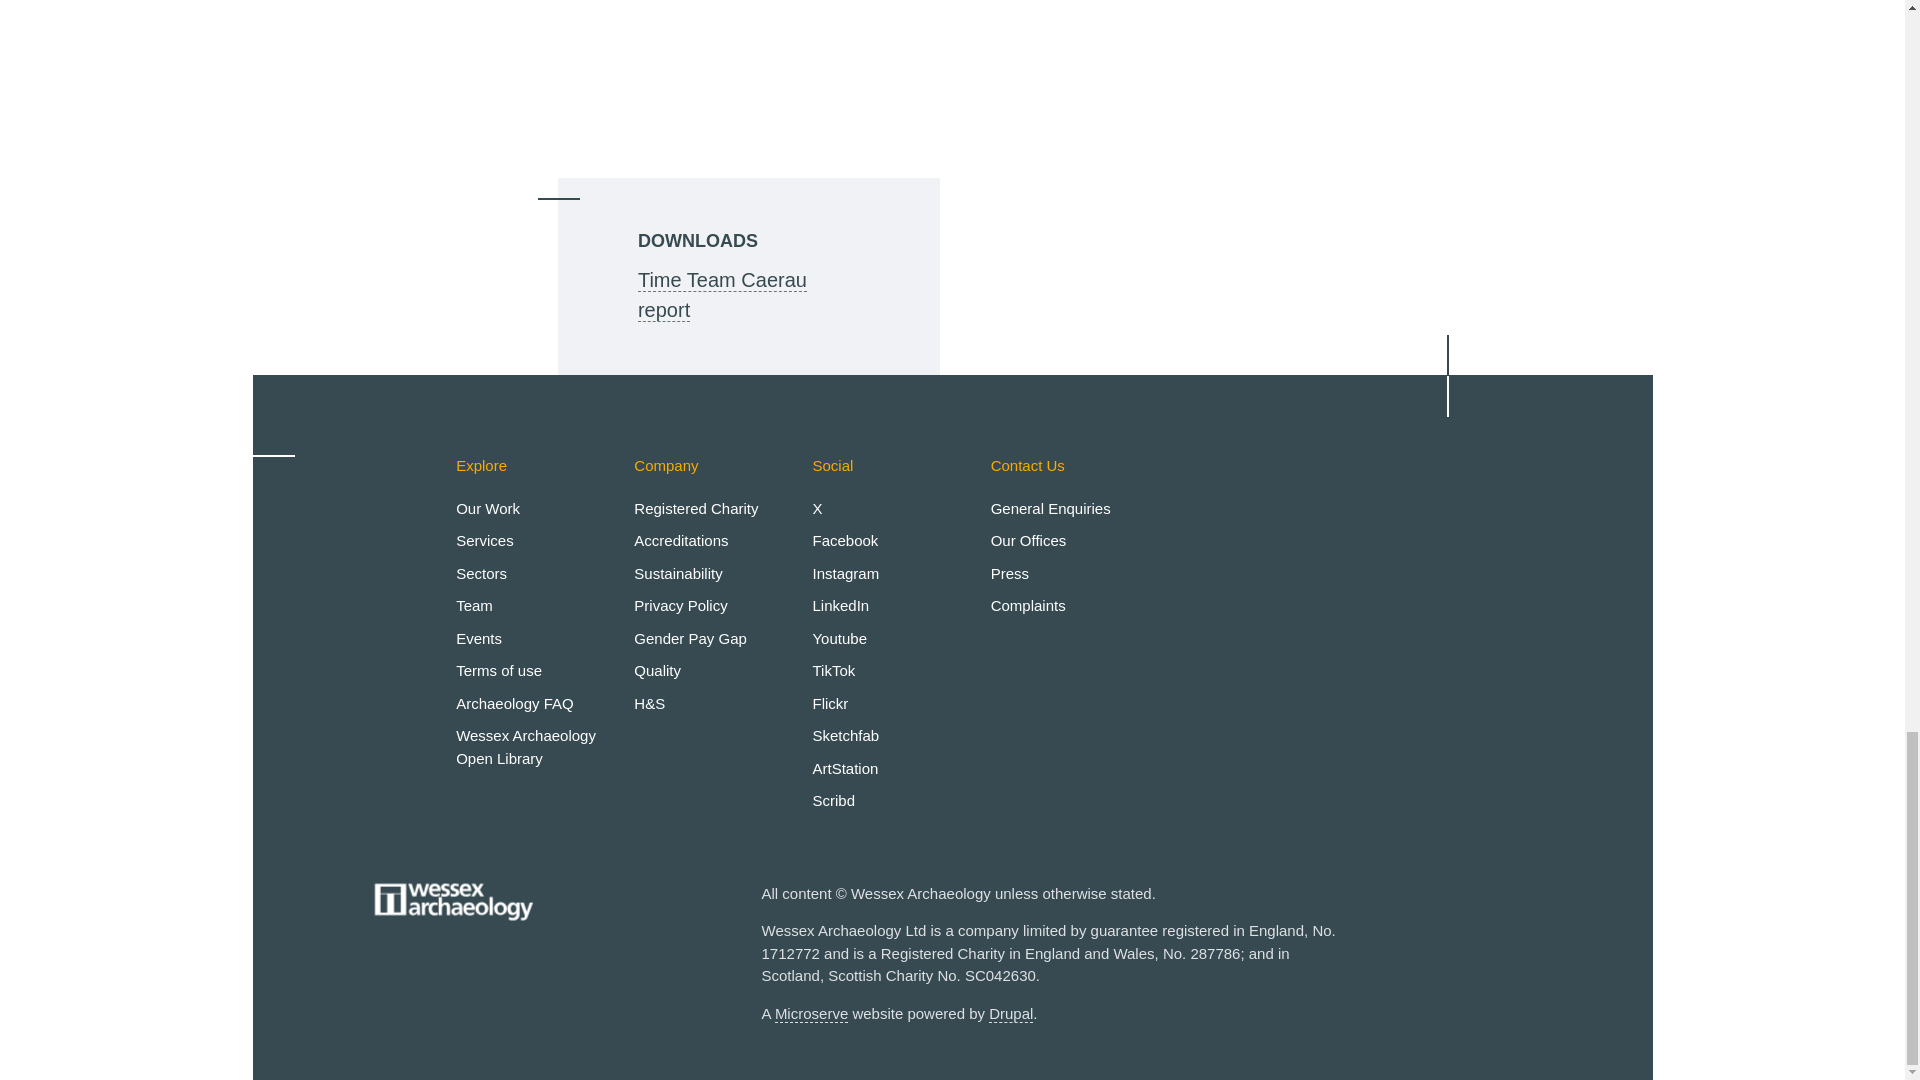 This screenshot has height=1080, width=1920. Describe the element at coordinates (478, 638) in the screenshot. I see `Events` at that location.